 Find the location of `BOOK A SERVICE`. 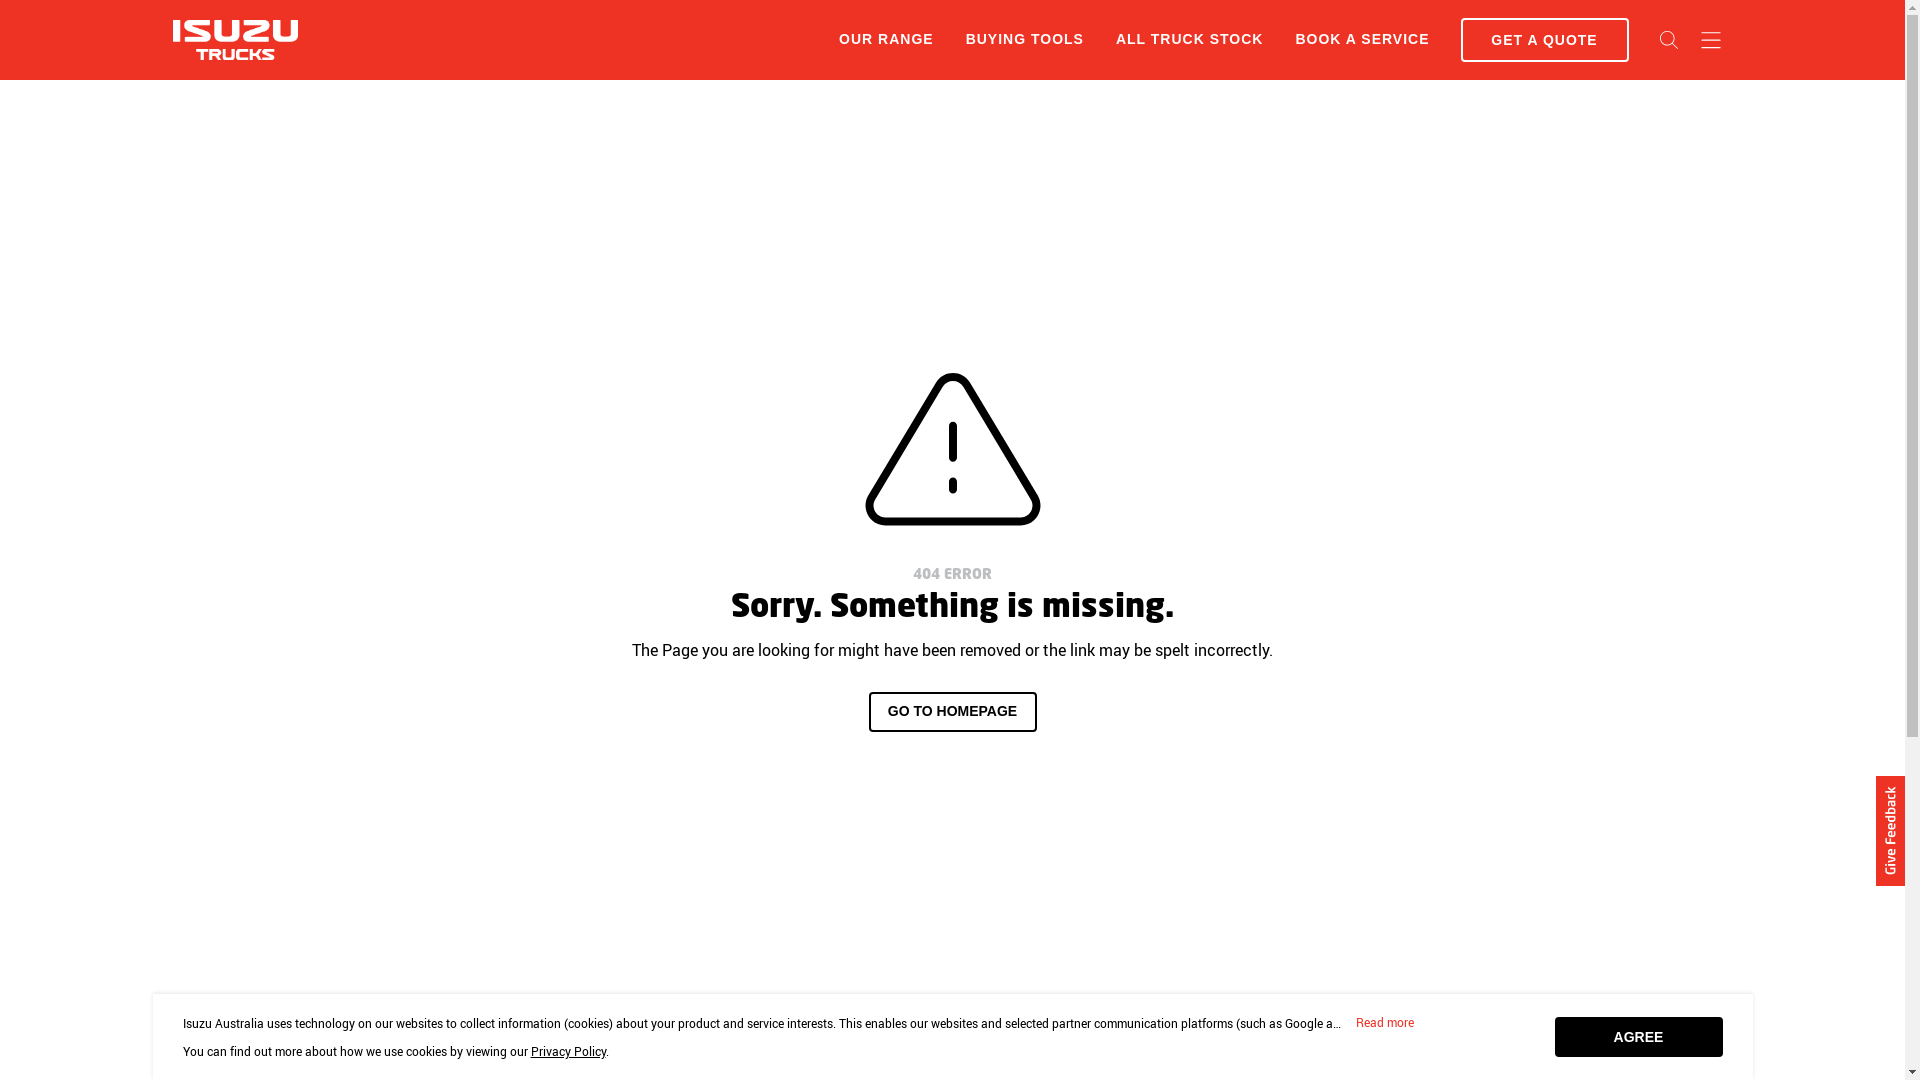

BOOK A SERVICE is located at coordinates (1362, 40).